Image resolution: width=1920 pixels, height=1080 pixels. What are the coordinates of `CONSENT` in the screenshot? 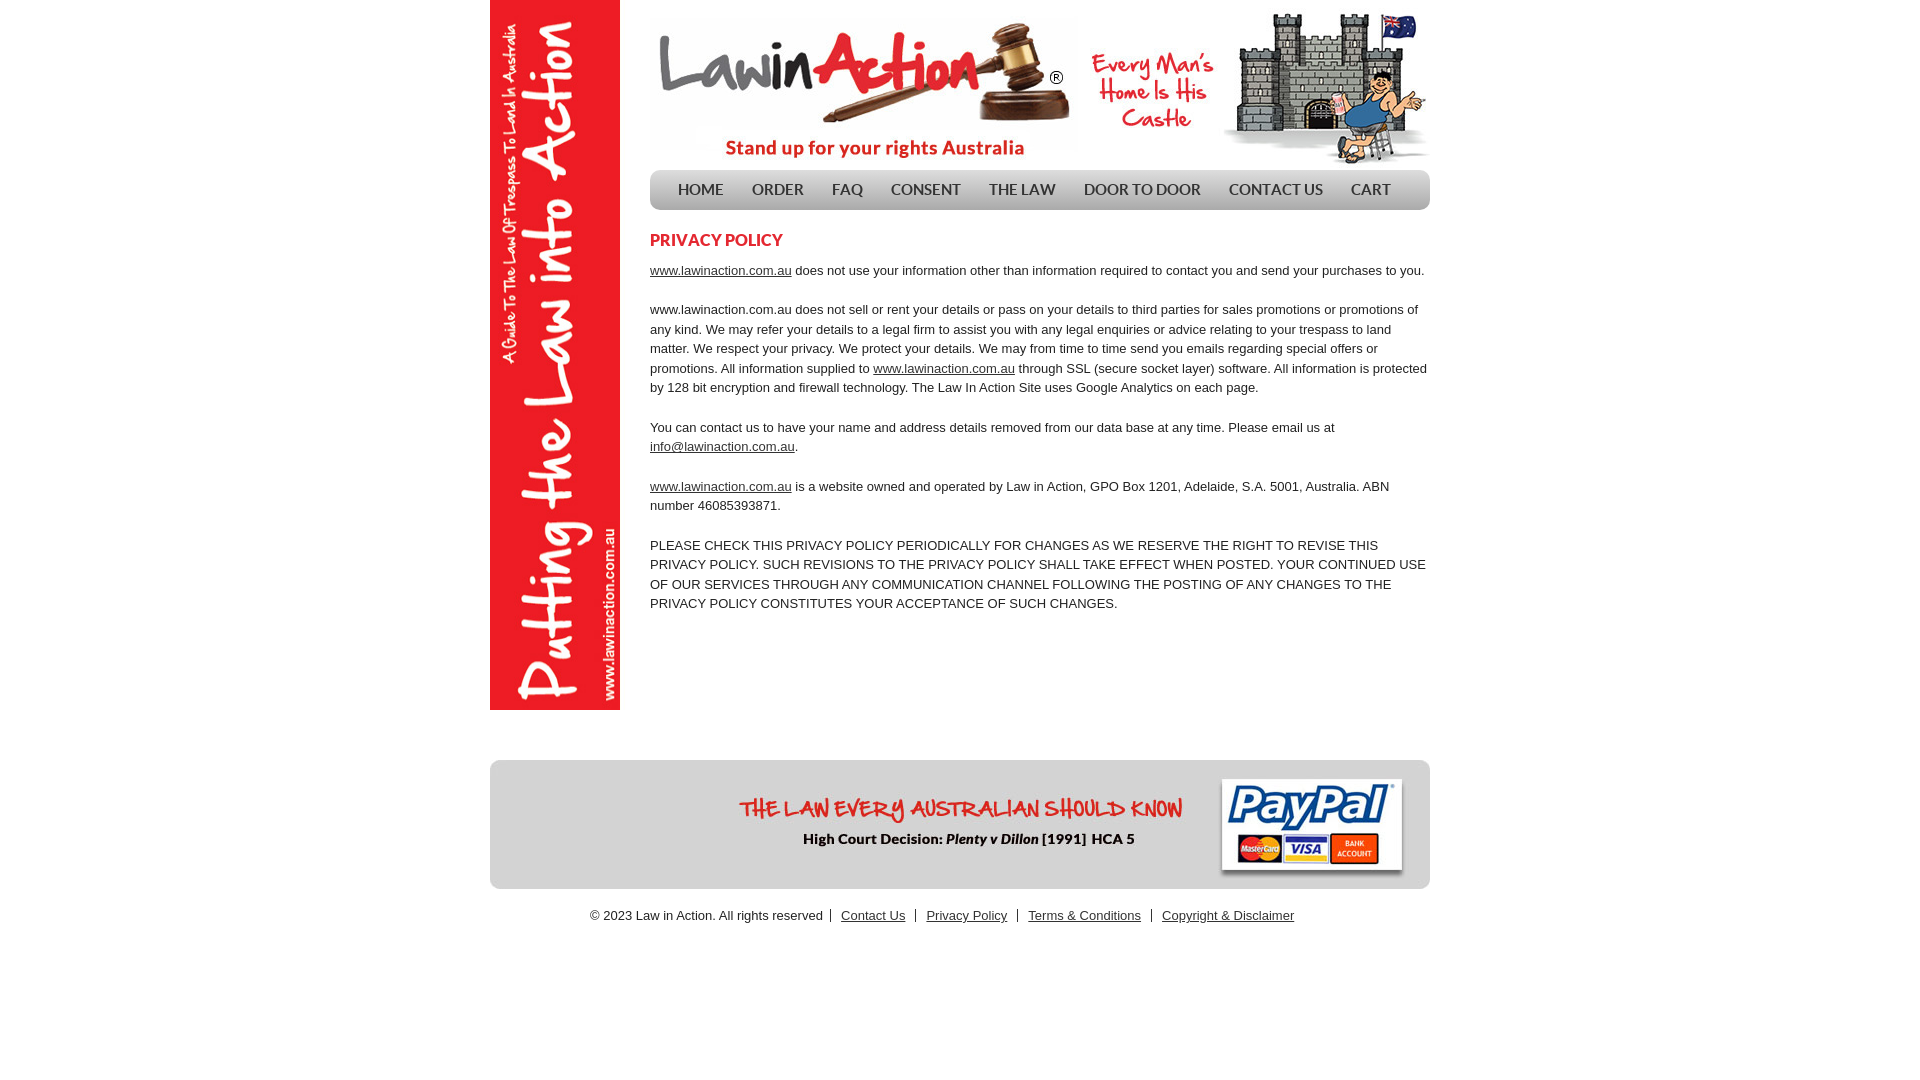 It's located at (926, 190).